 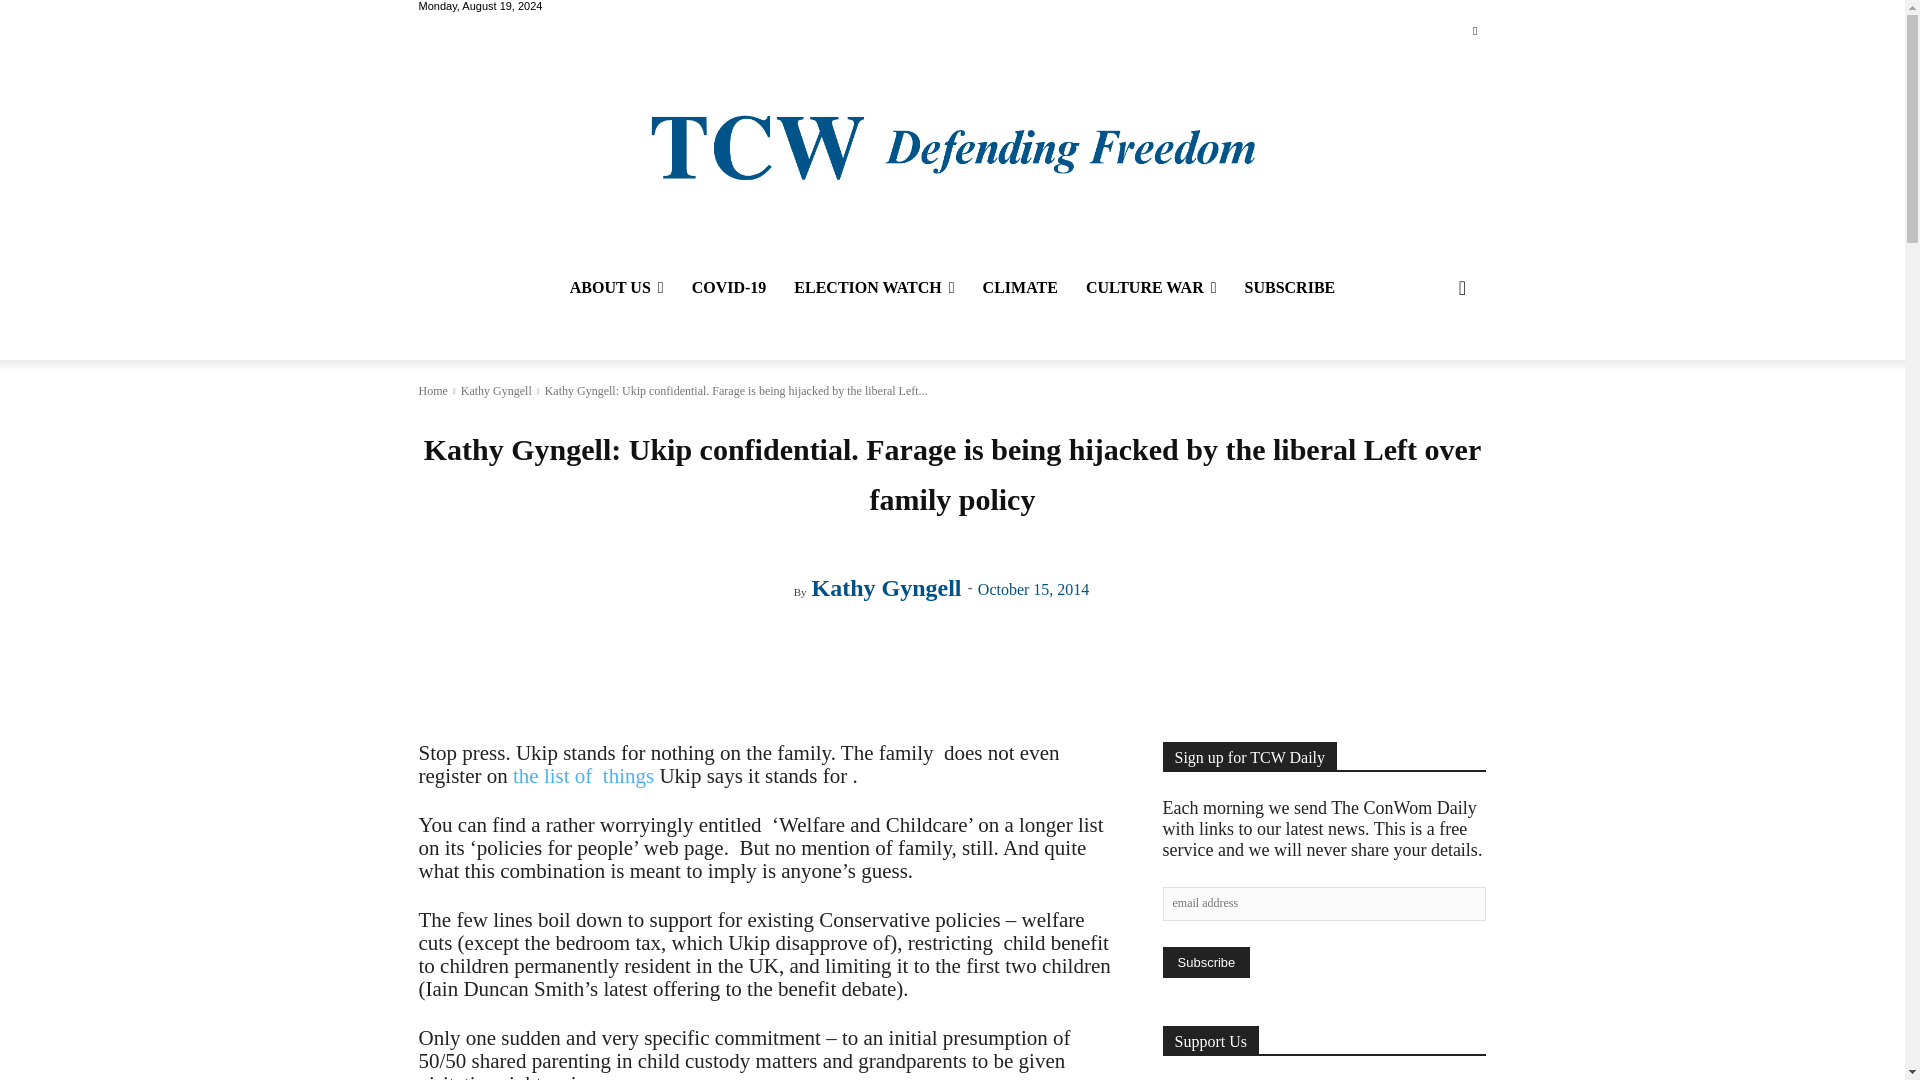 What do you see at coordinates (1205, 962) in the screenshot?
I see `Subscribe` at bounding box center [1205, 962].